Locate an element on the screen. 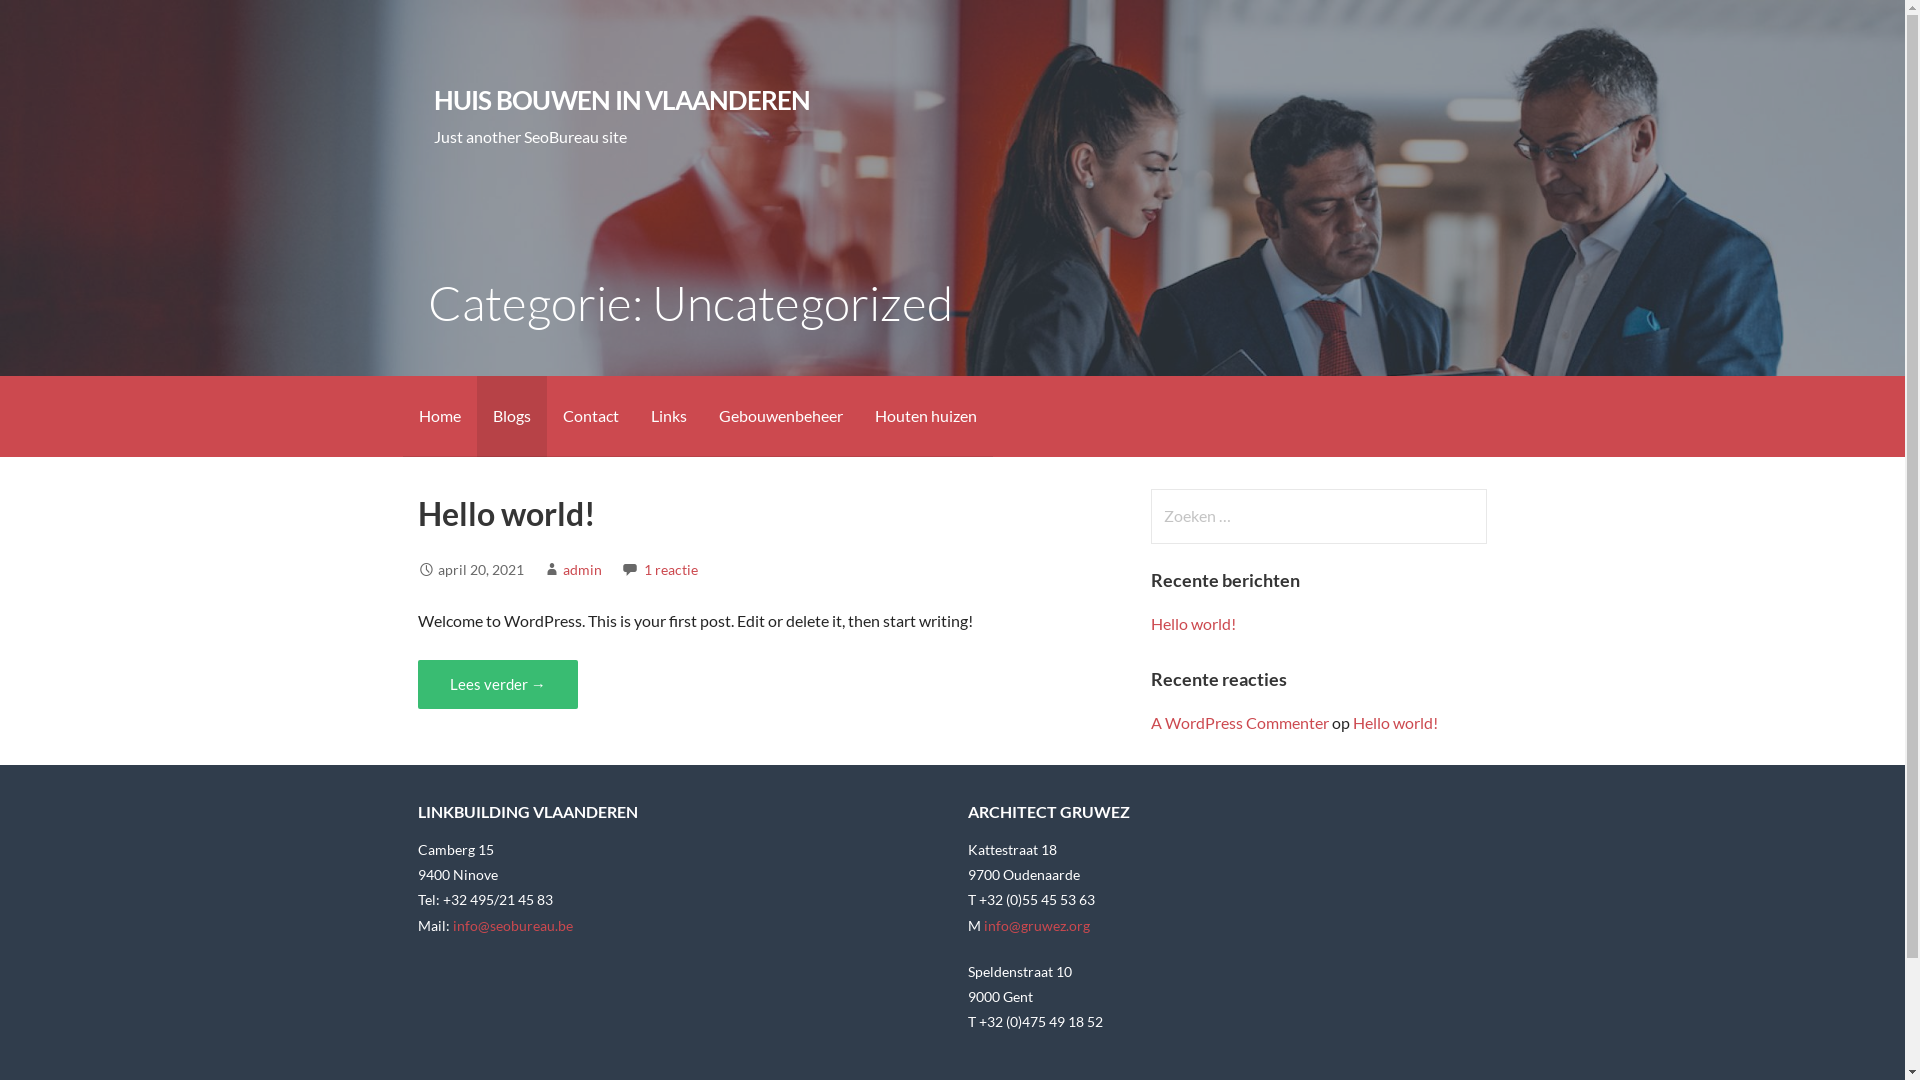 This screenshot has width=1920, height=1080. info@seobureau.be is located at coordinates (513, 926).